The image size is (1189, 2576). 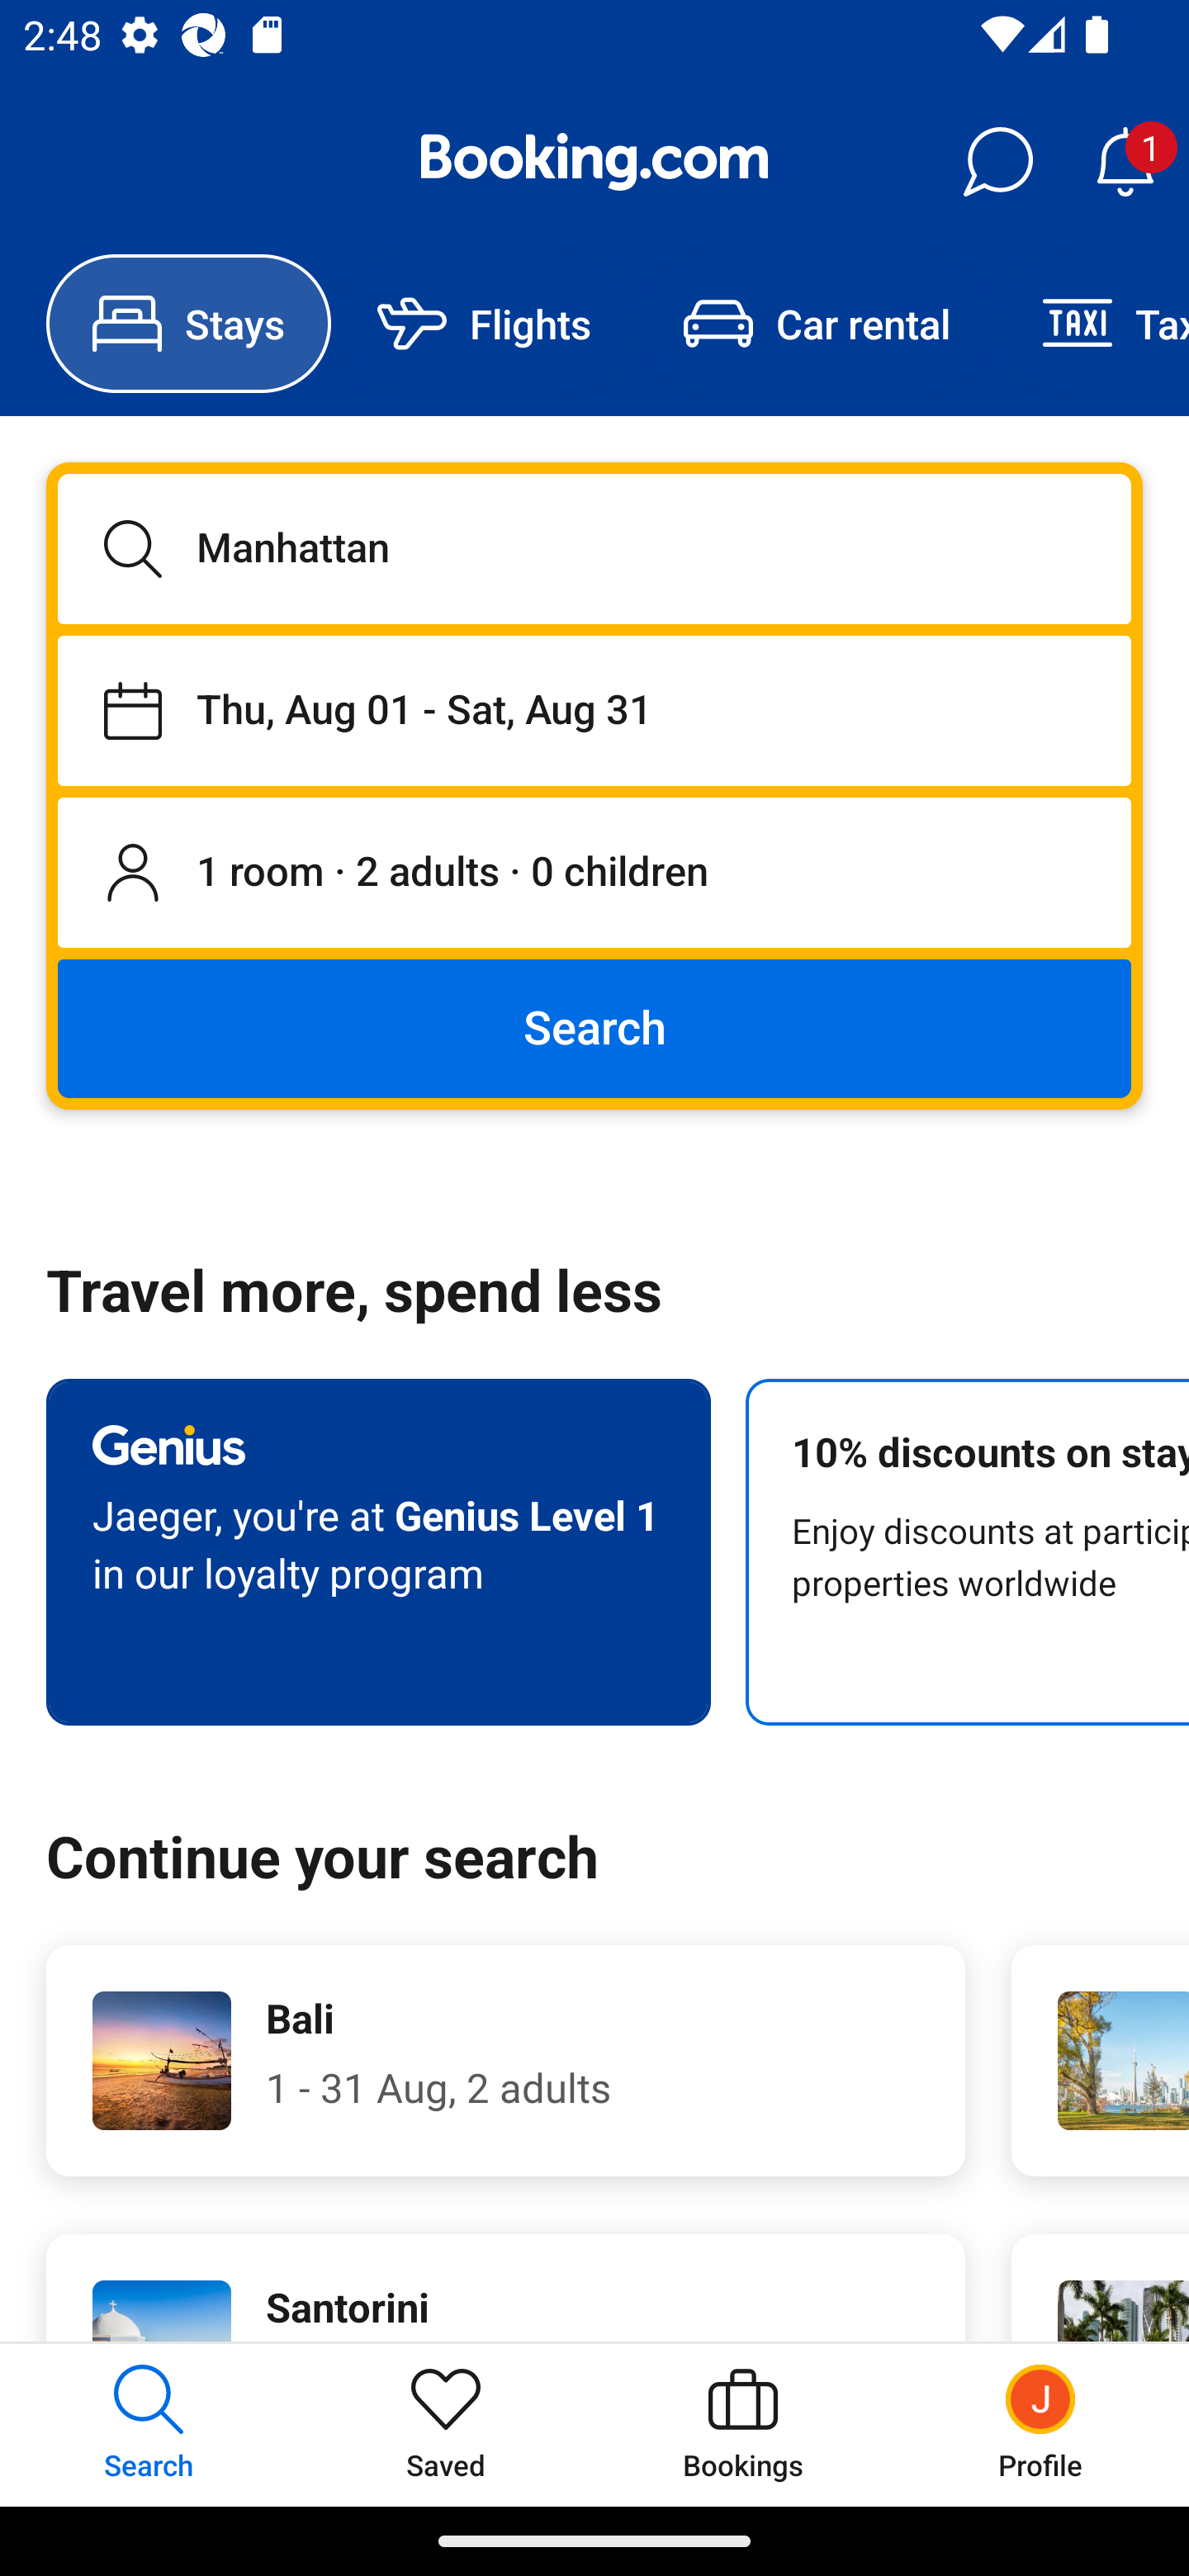 I want to click on Saved, so click(x=446, y=2424).